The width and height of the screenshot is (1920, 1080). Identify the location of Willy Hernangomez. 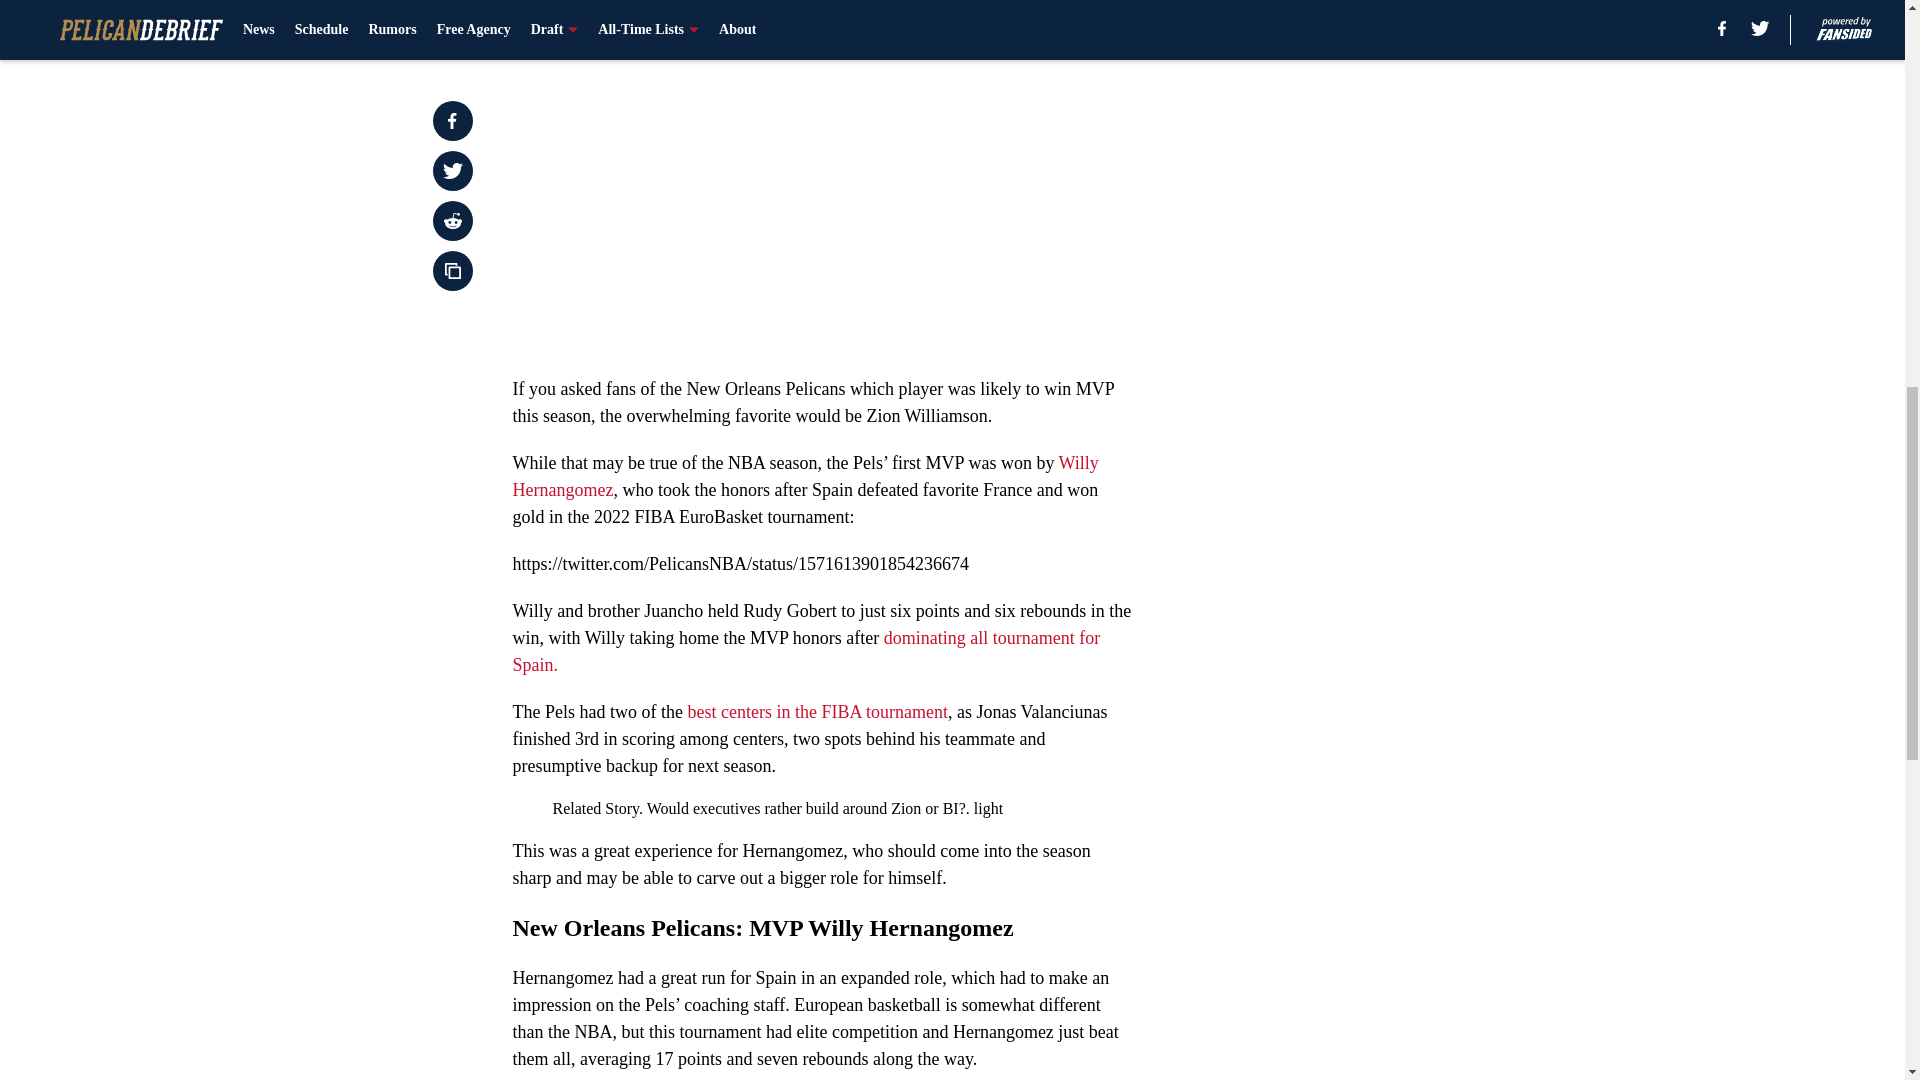
(805, 476).